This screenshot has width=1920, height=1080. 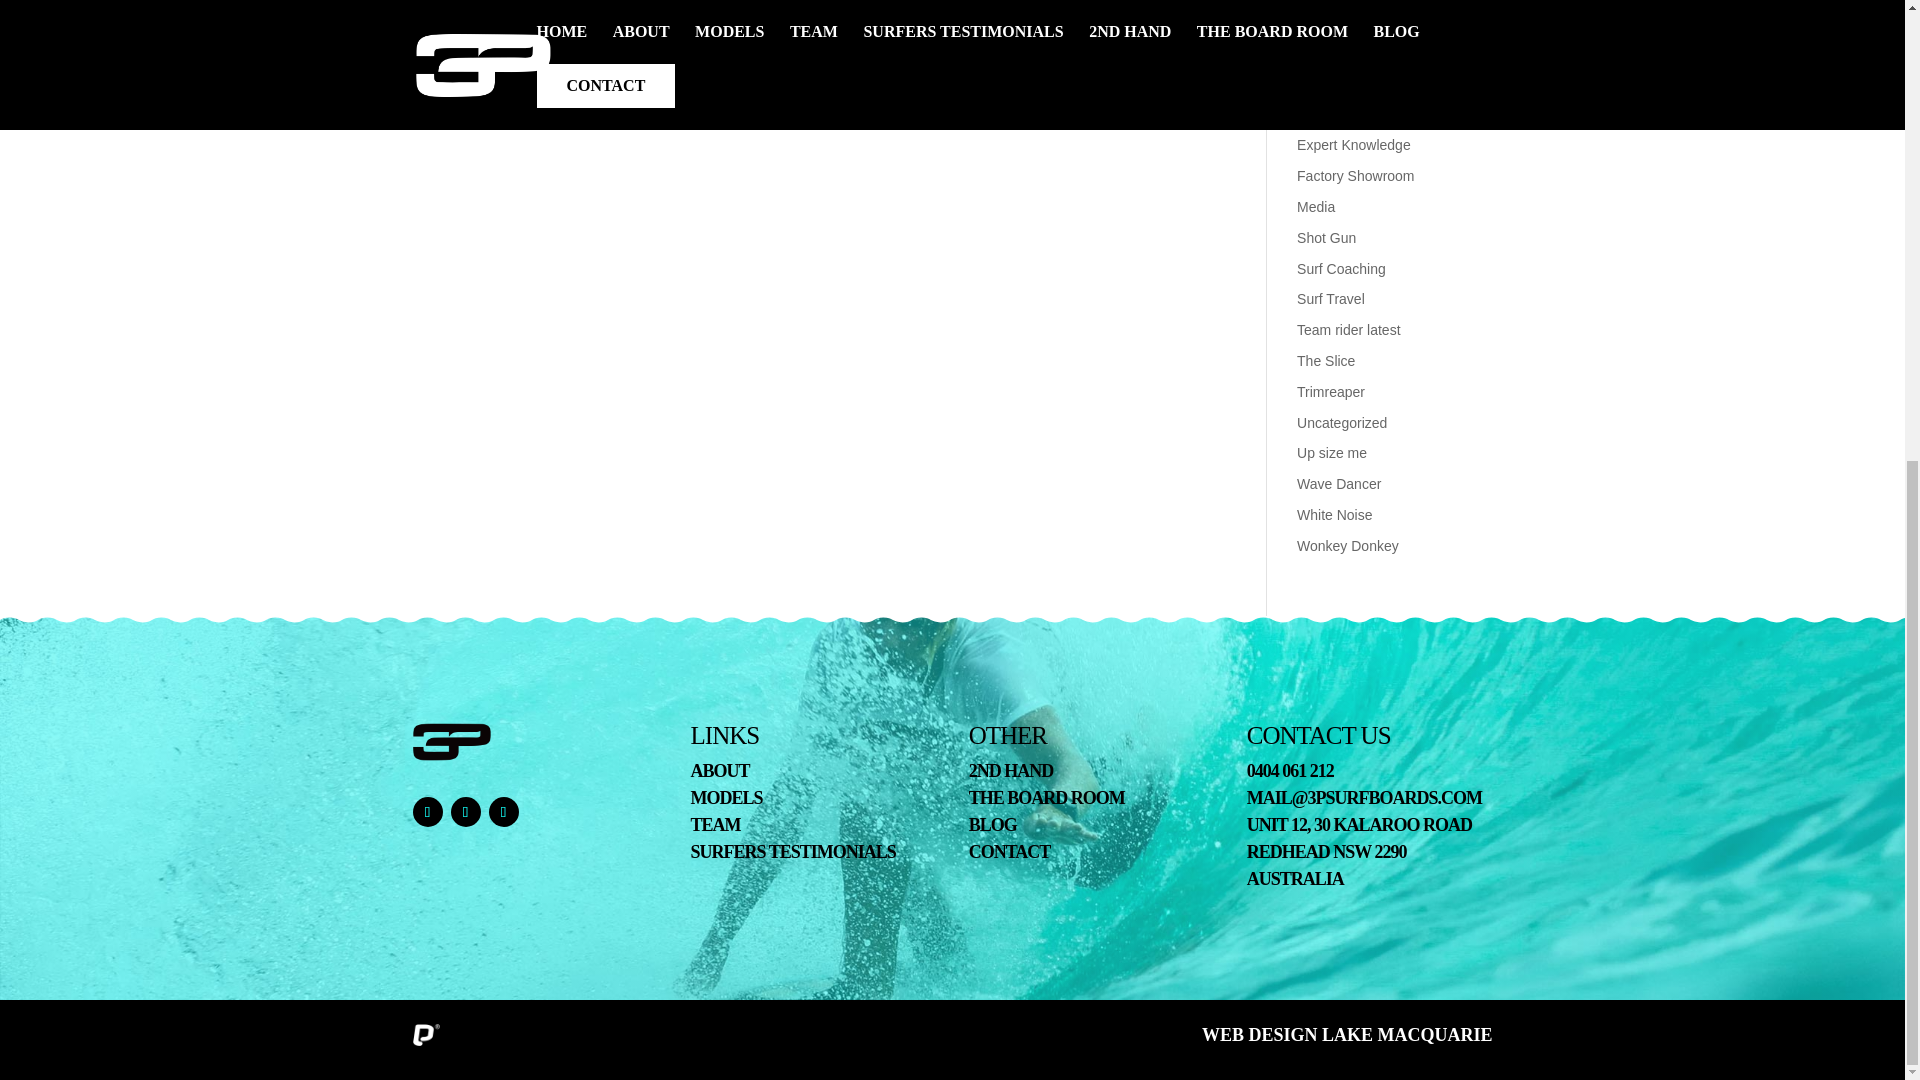 What do you see at coordinates (1348, 22) in the screenshot?
I see `Board Feedback` at bounding box center [1348, 22].